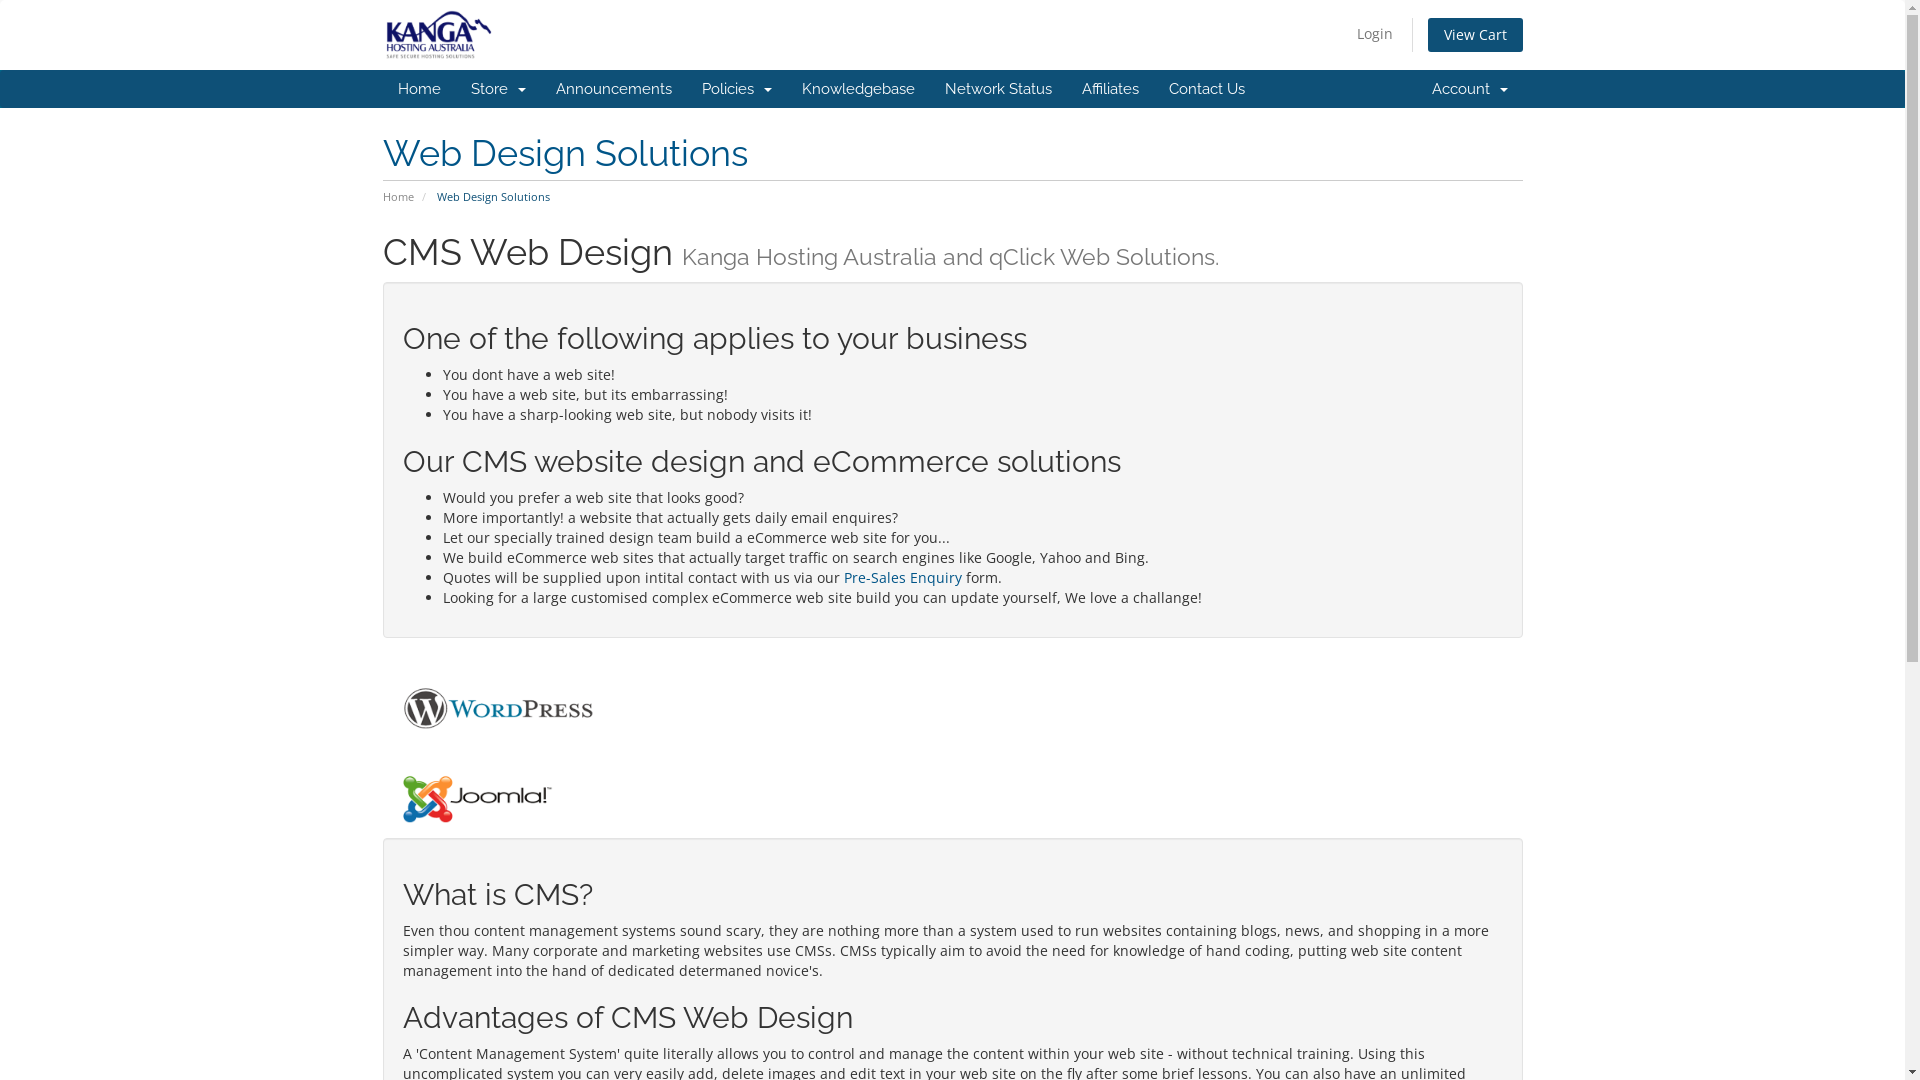 This screenshot has height=1080, width=1920. What do you see at coordinates (418, 89) in the screenshot?
I see `Home` at bounding box center [418, 89].